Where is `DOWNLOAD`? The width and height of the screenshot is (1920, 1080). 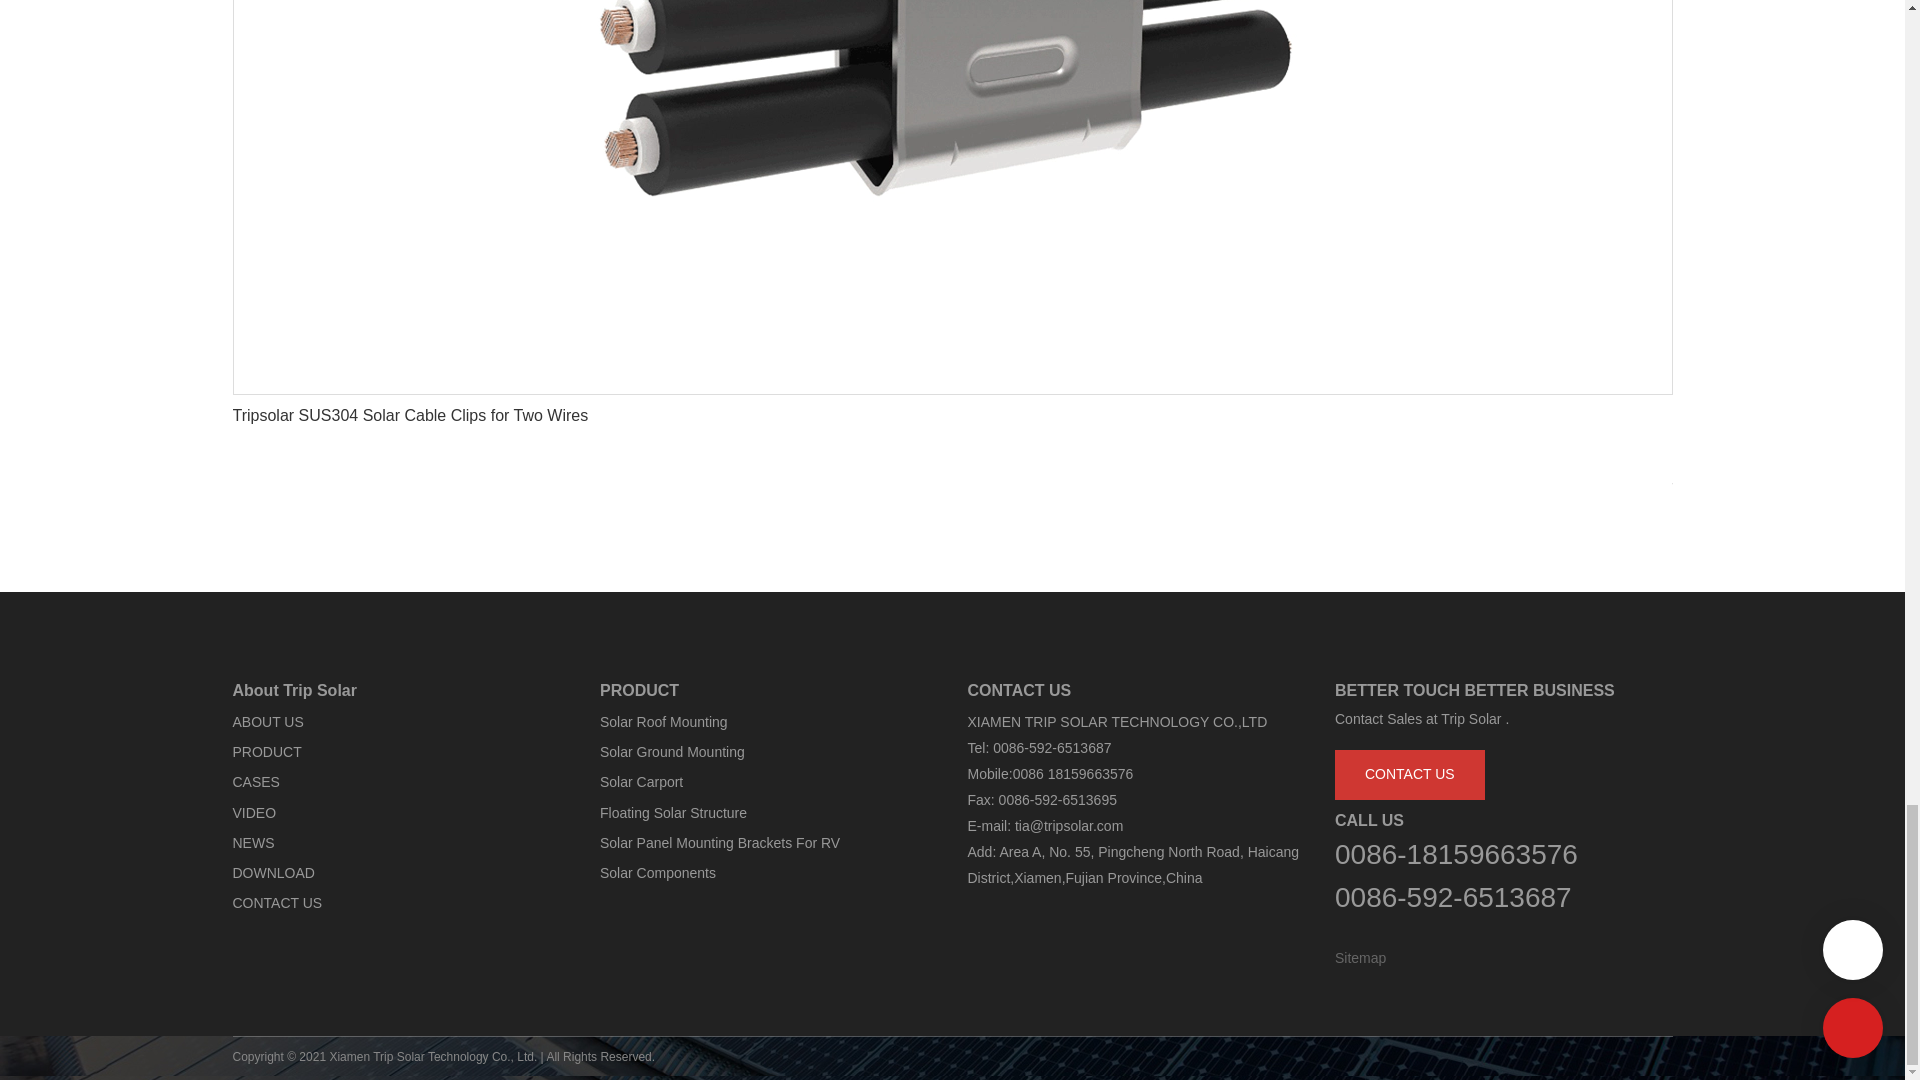 DOWNLOAD is located at coordinates (273, 873).